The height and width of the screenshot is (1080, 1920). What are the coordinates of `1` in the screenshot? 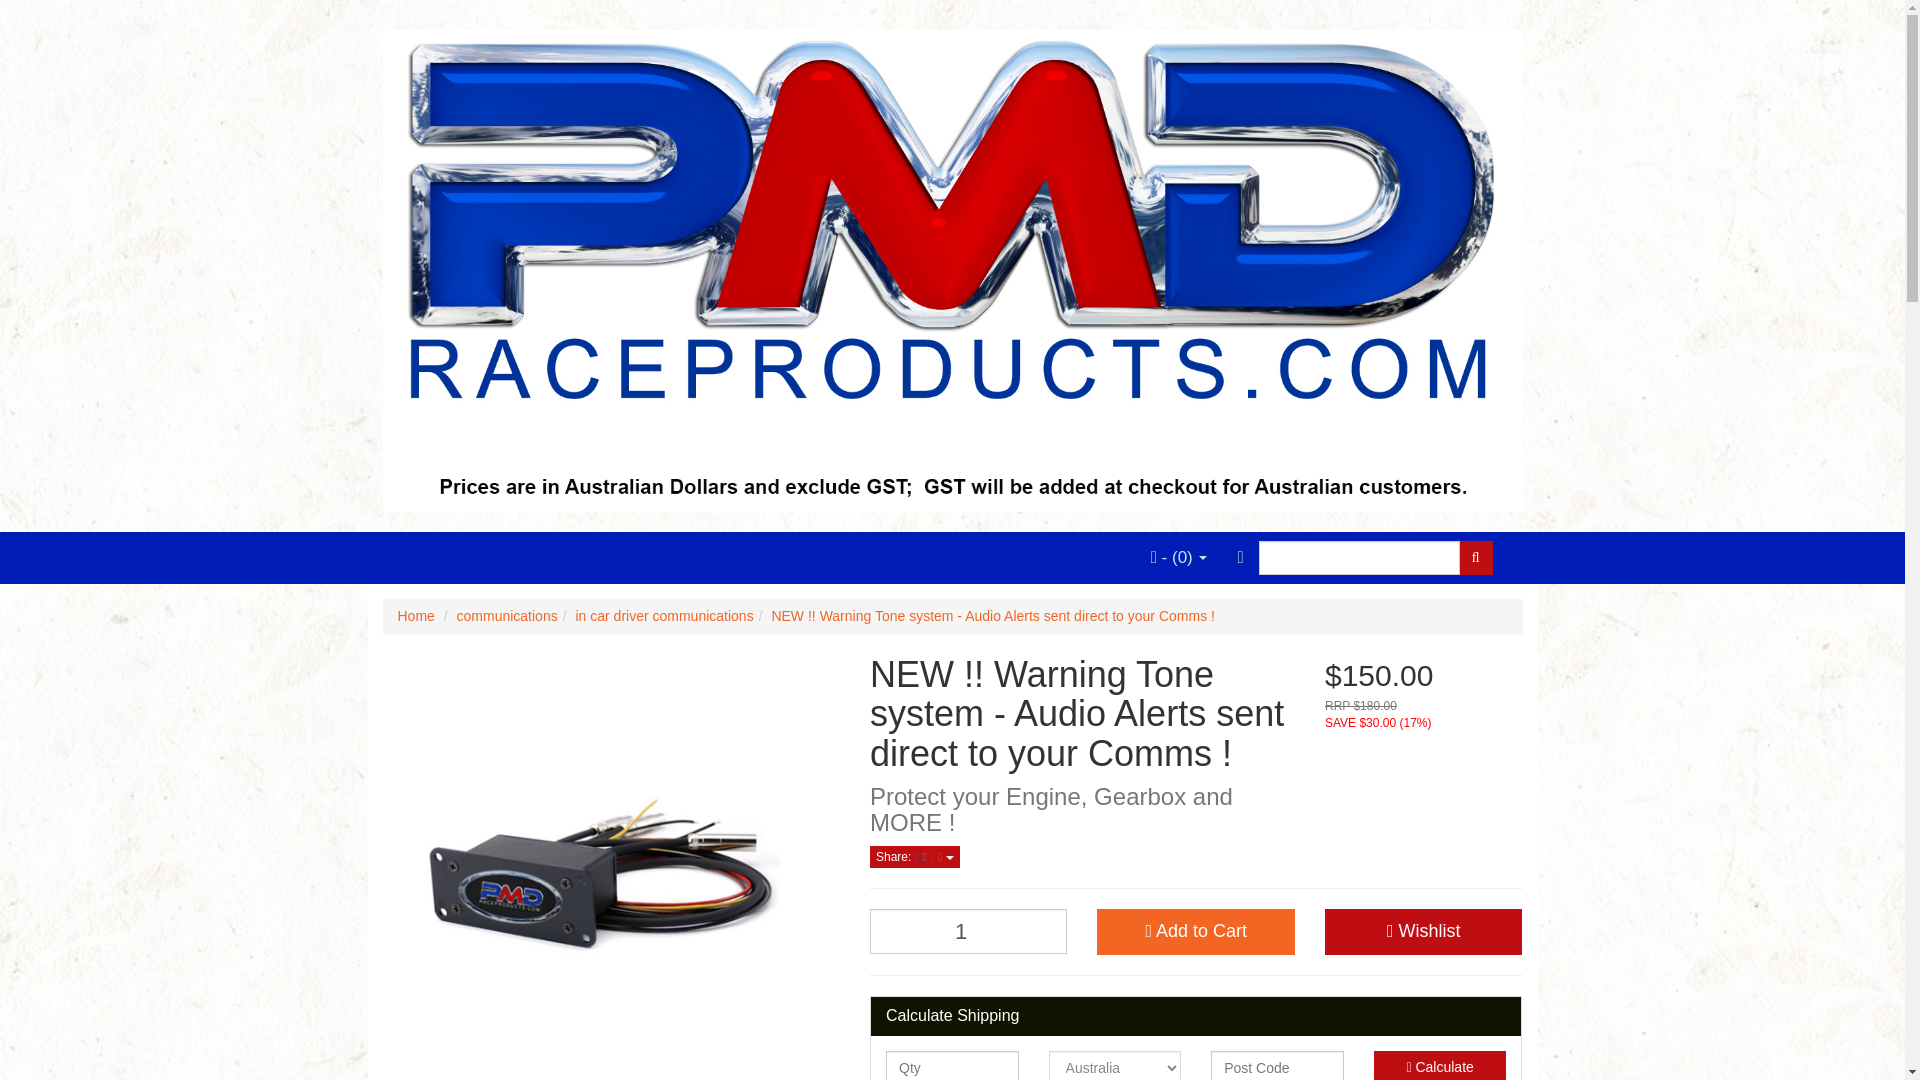 It's located at (968, 931).